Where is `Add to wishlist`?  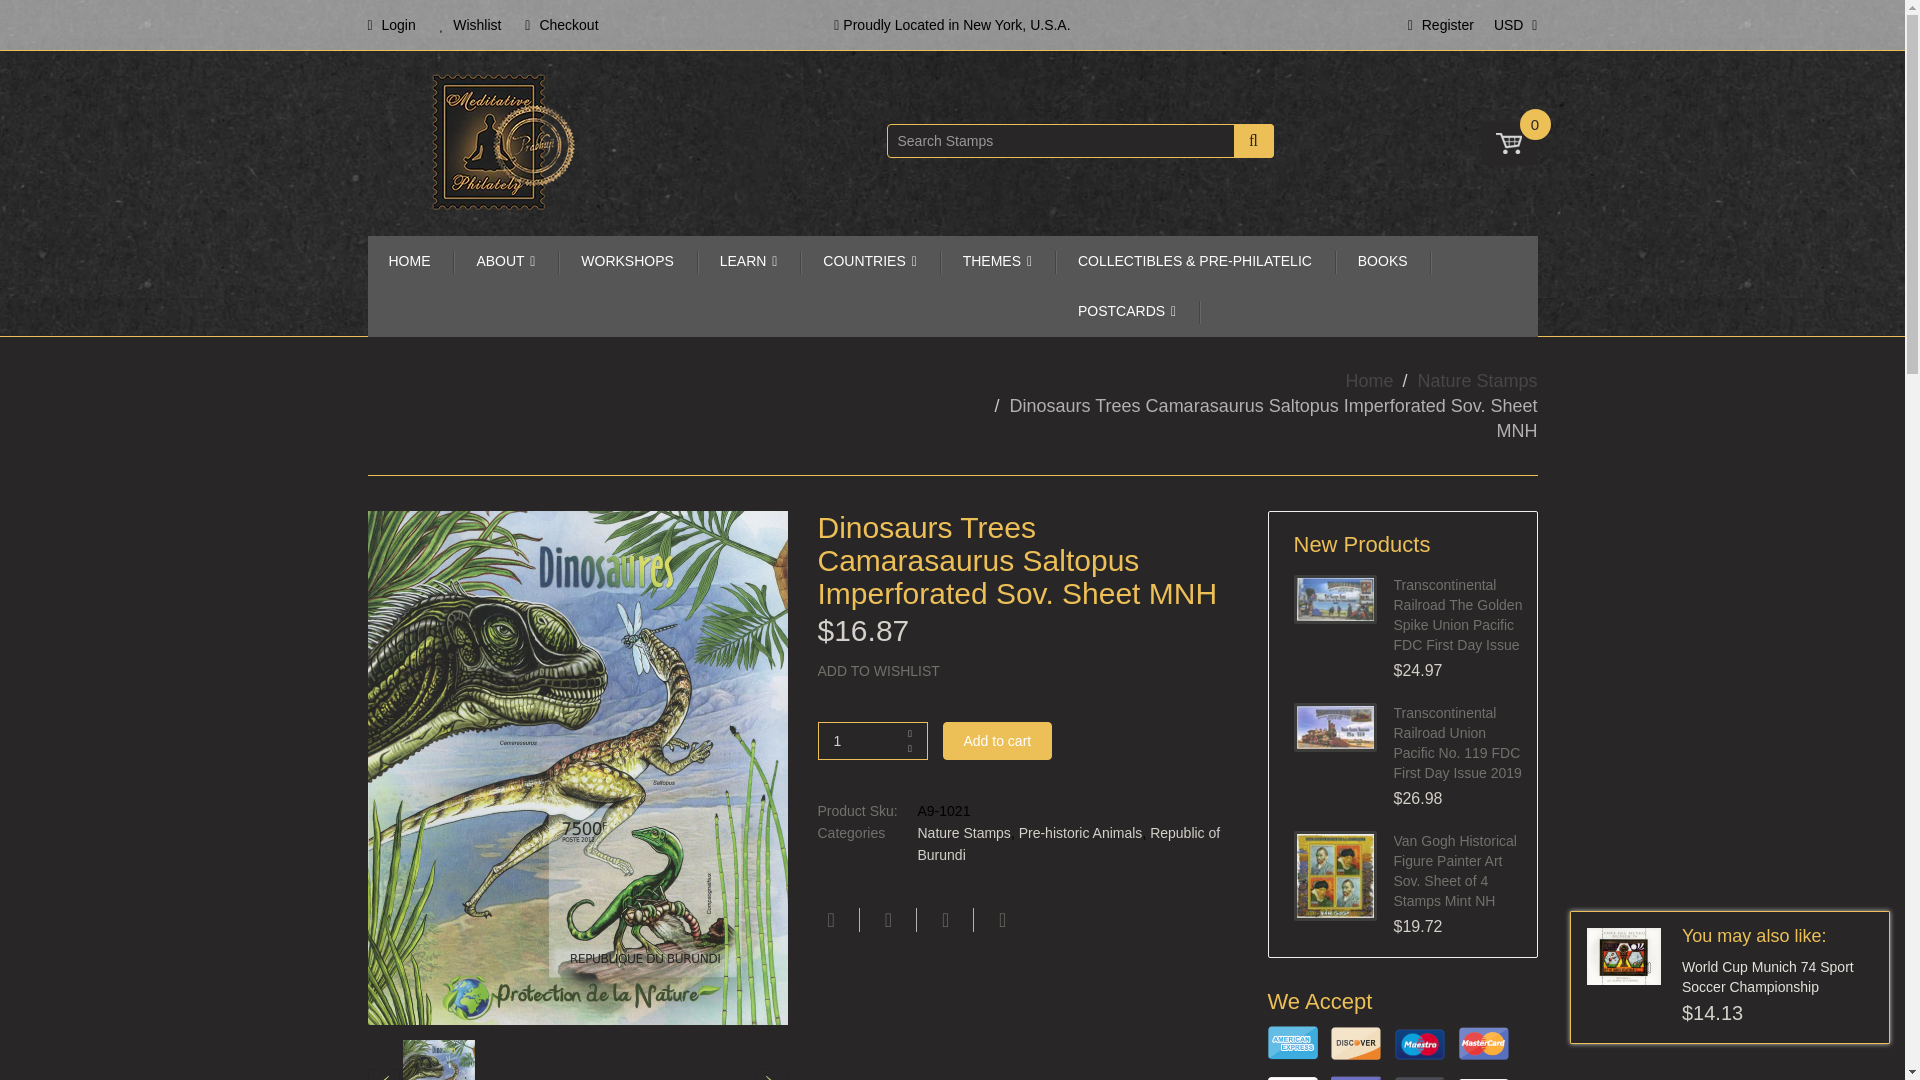
Add to wishlist is located at coordinates (1028, 672).